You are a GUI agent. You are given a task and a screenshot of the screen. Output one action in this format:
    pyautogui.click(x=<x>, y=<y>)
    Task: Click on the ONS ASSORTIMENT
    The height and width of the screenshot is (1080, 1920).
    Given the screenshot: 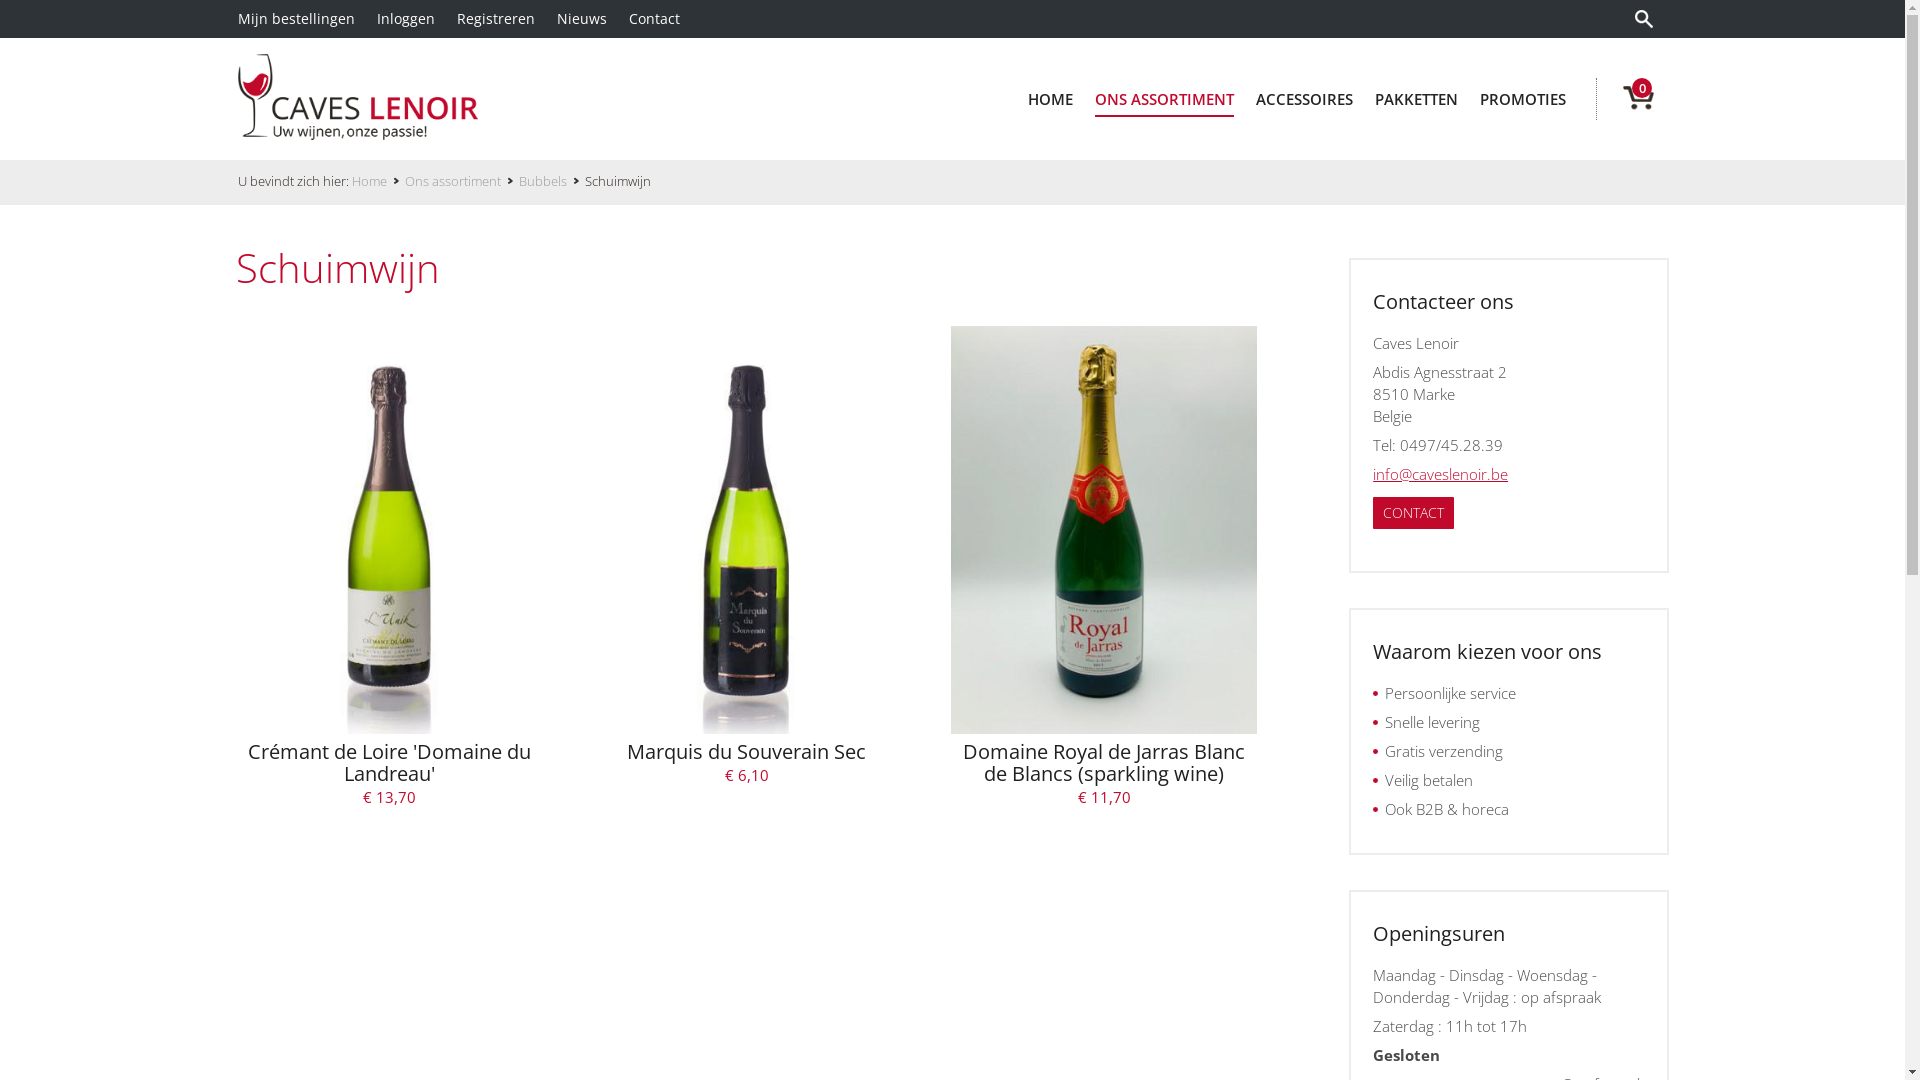 What is the action you would take?
    pyautogui.click(x=1164, y=97)
    